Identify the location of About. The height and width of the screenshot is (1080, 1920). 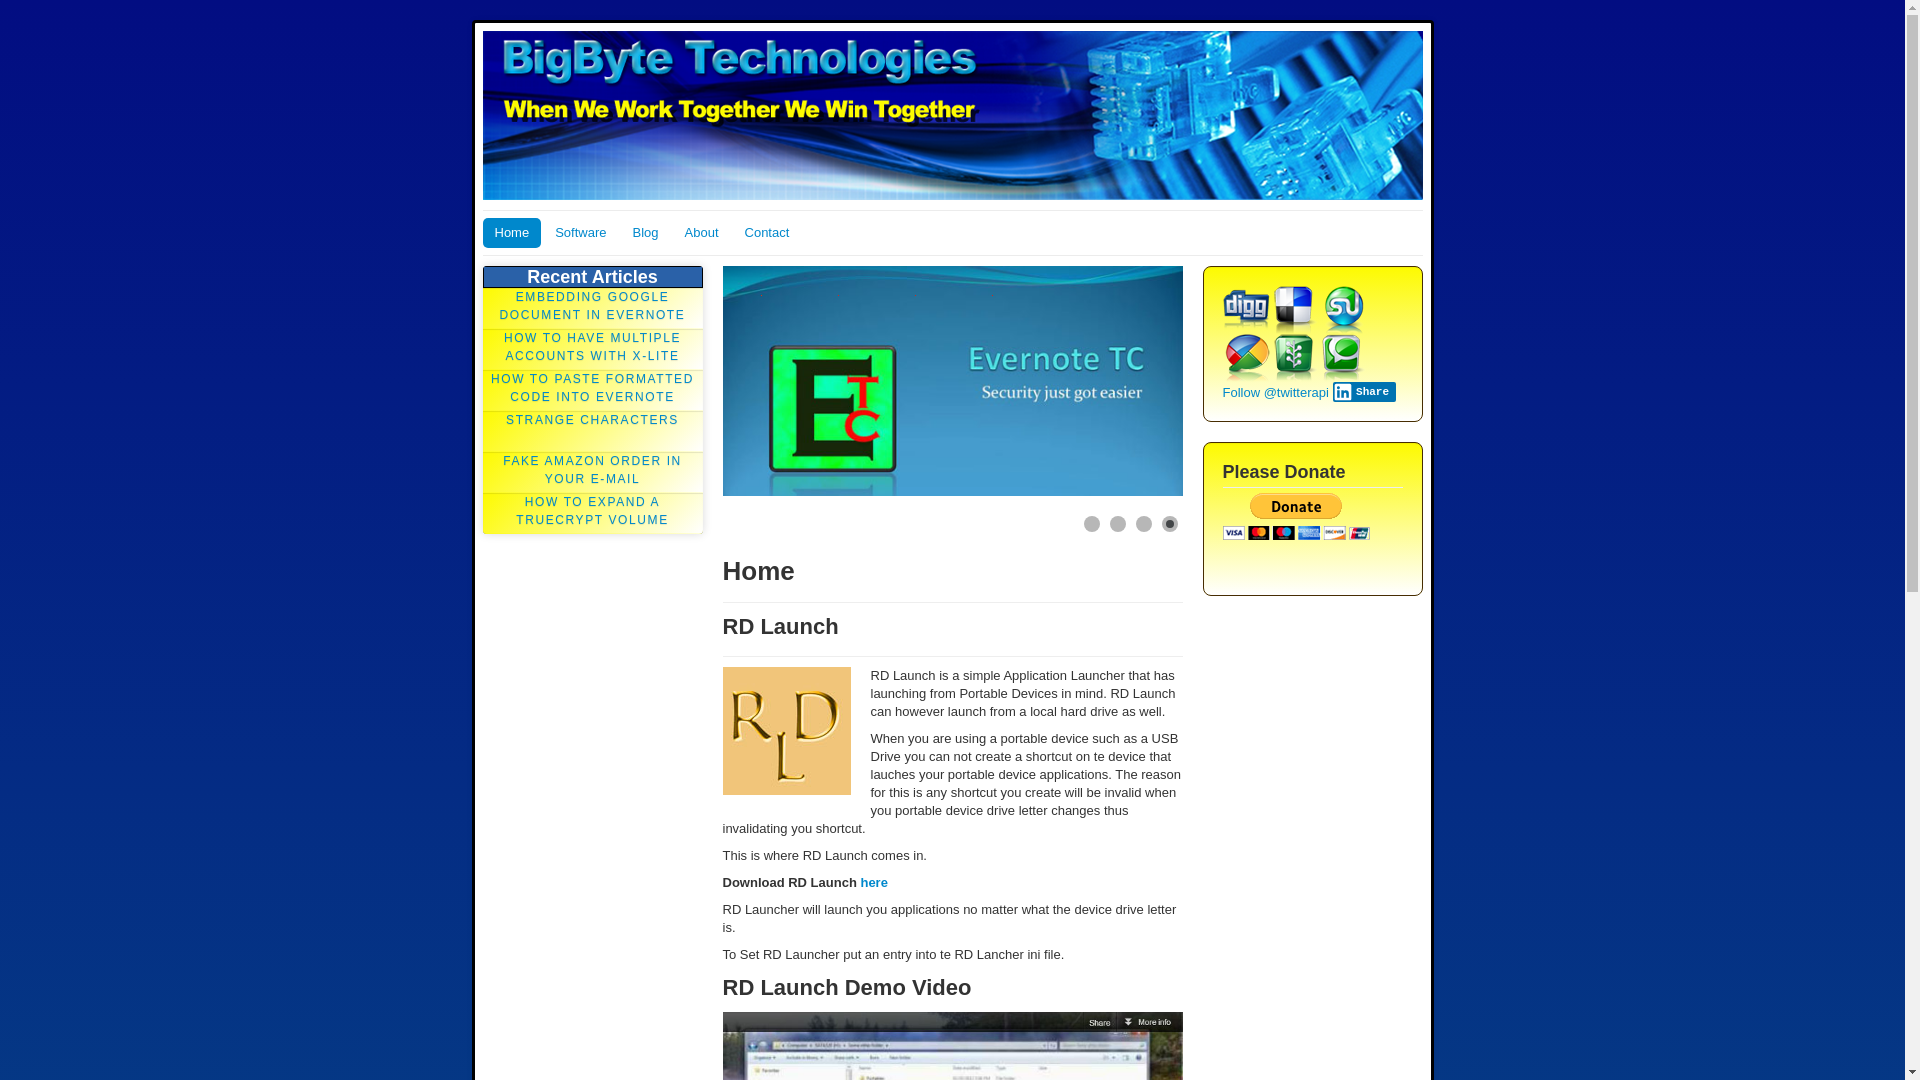
(702, 233).